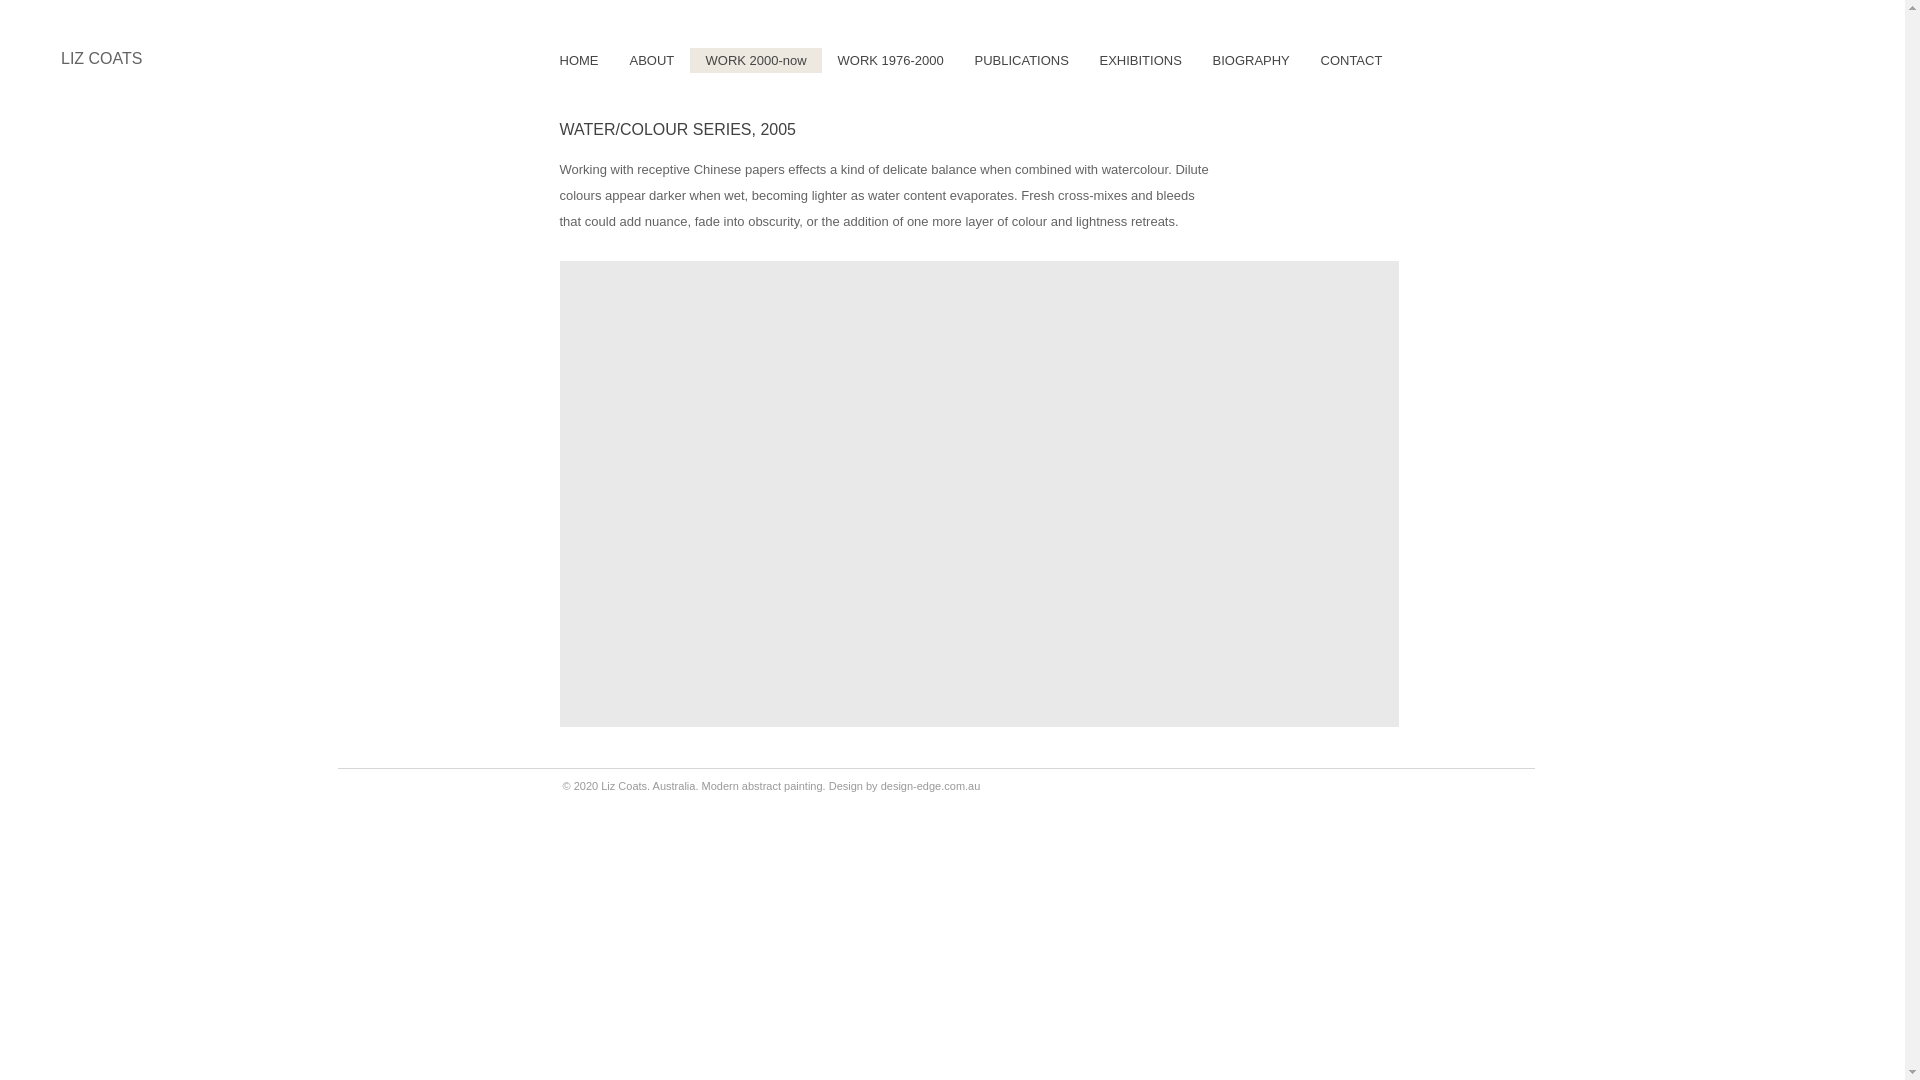  I want to click on WORK 2000-now, so click(756, 60).